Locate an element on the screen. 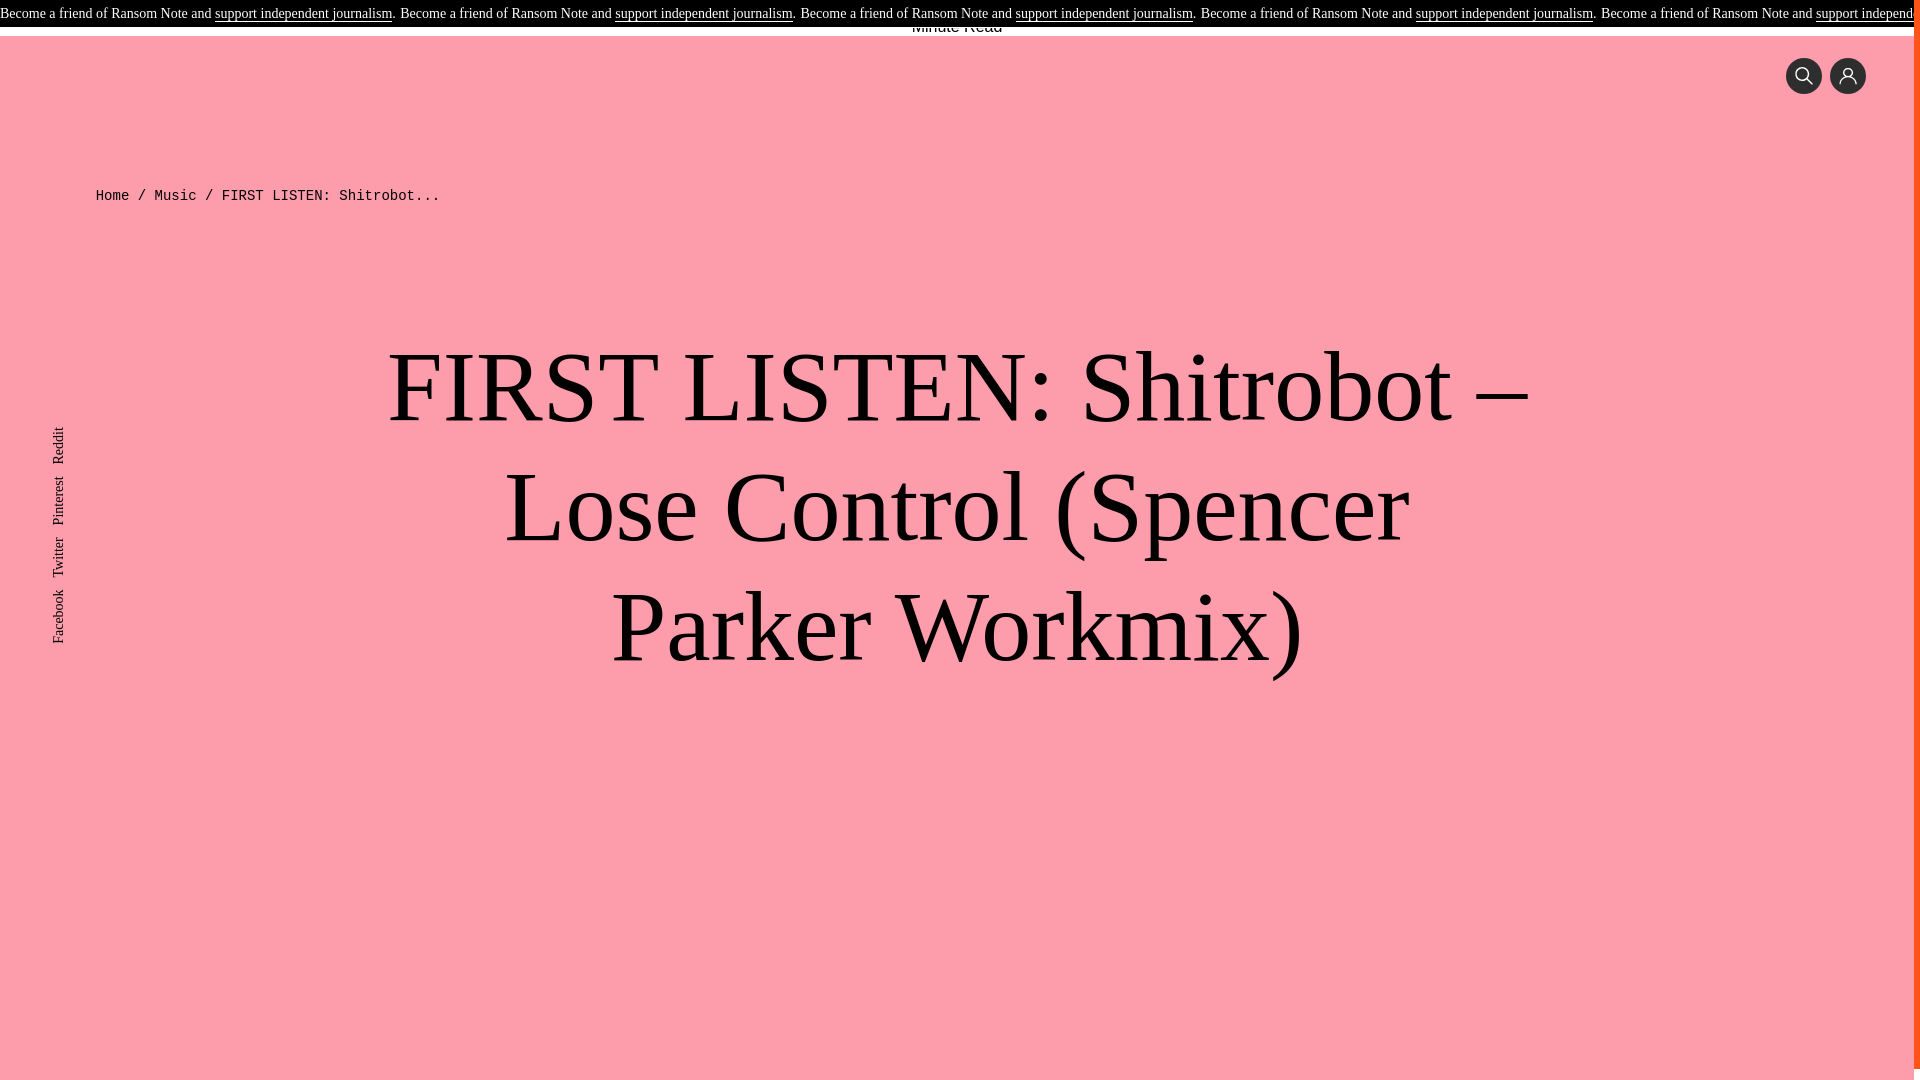 The image size is (1920, 1080). support independent journalism is located at coordinates (1104, 14).